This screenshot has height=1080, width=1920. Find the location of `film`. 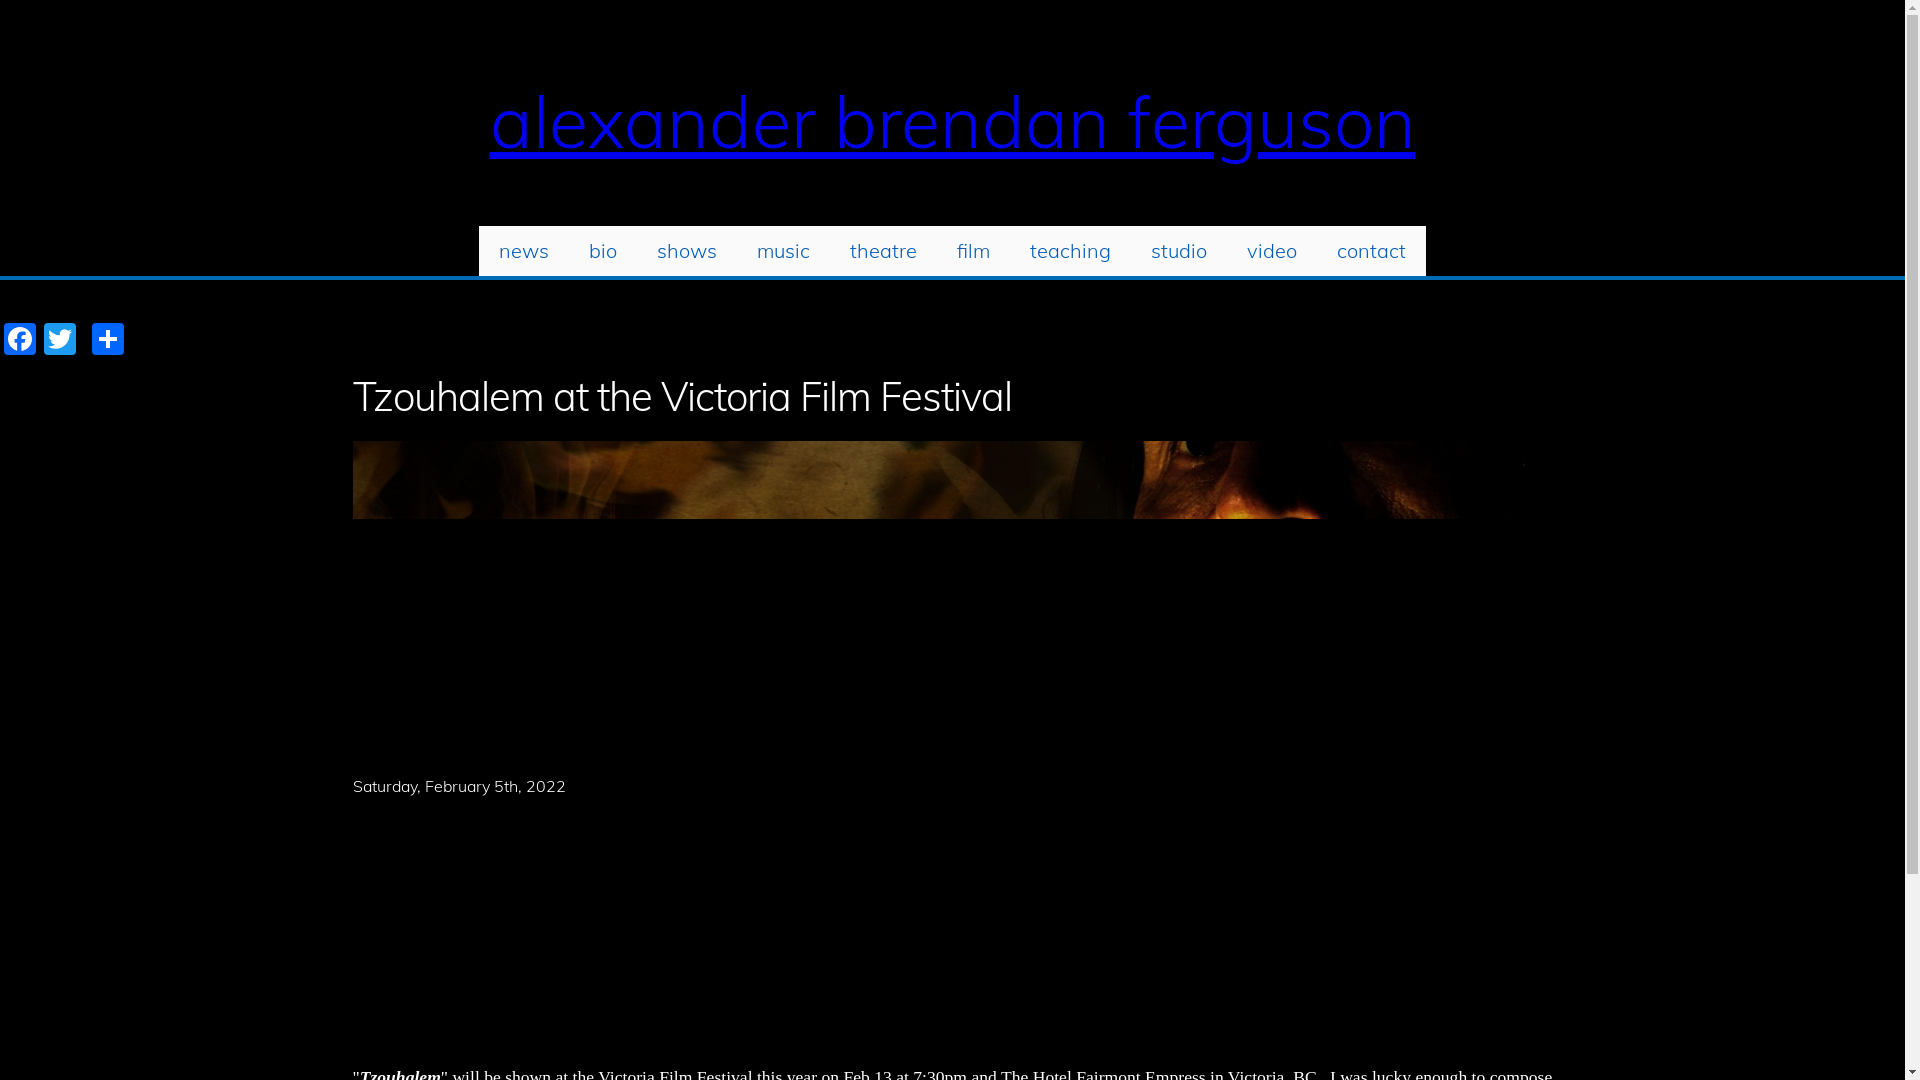

film is located at coordinates (973, 251).